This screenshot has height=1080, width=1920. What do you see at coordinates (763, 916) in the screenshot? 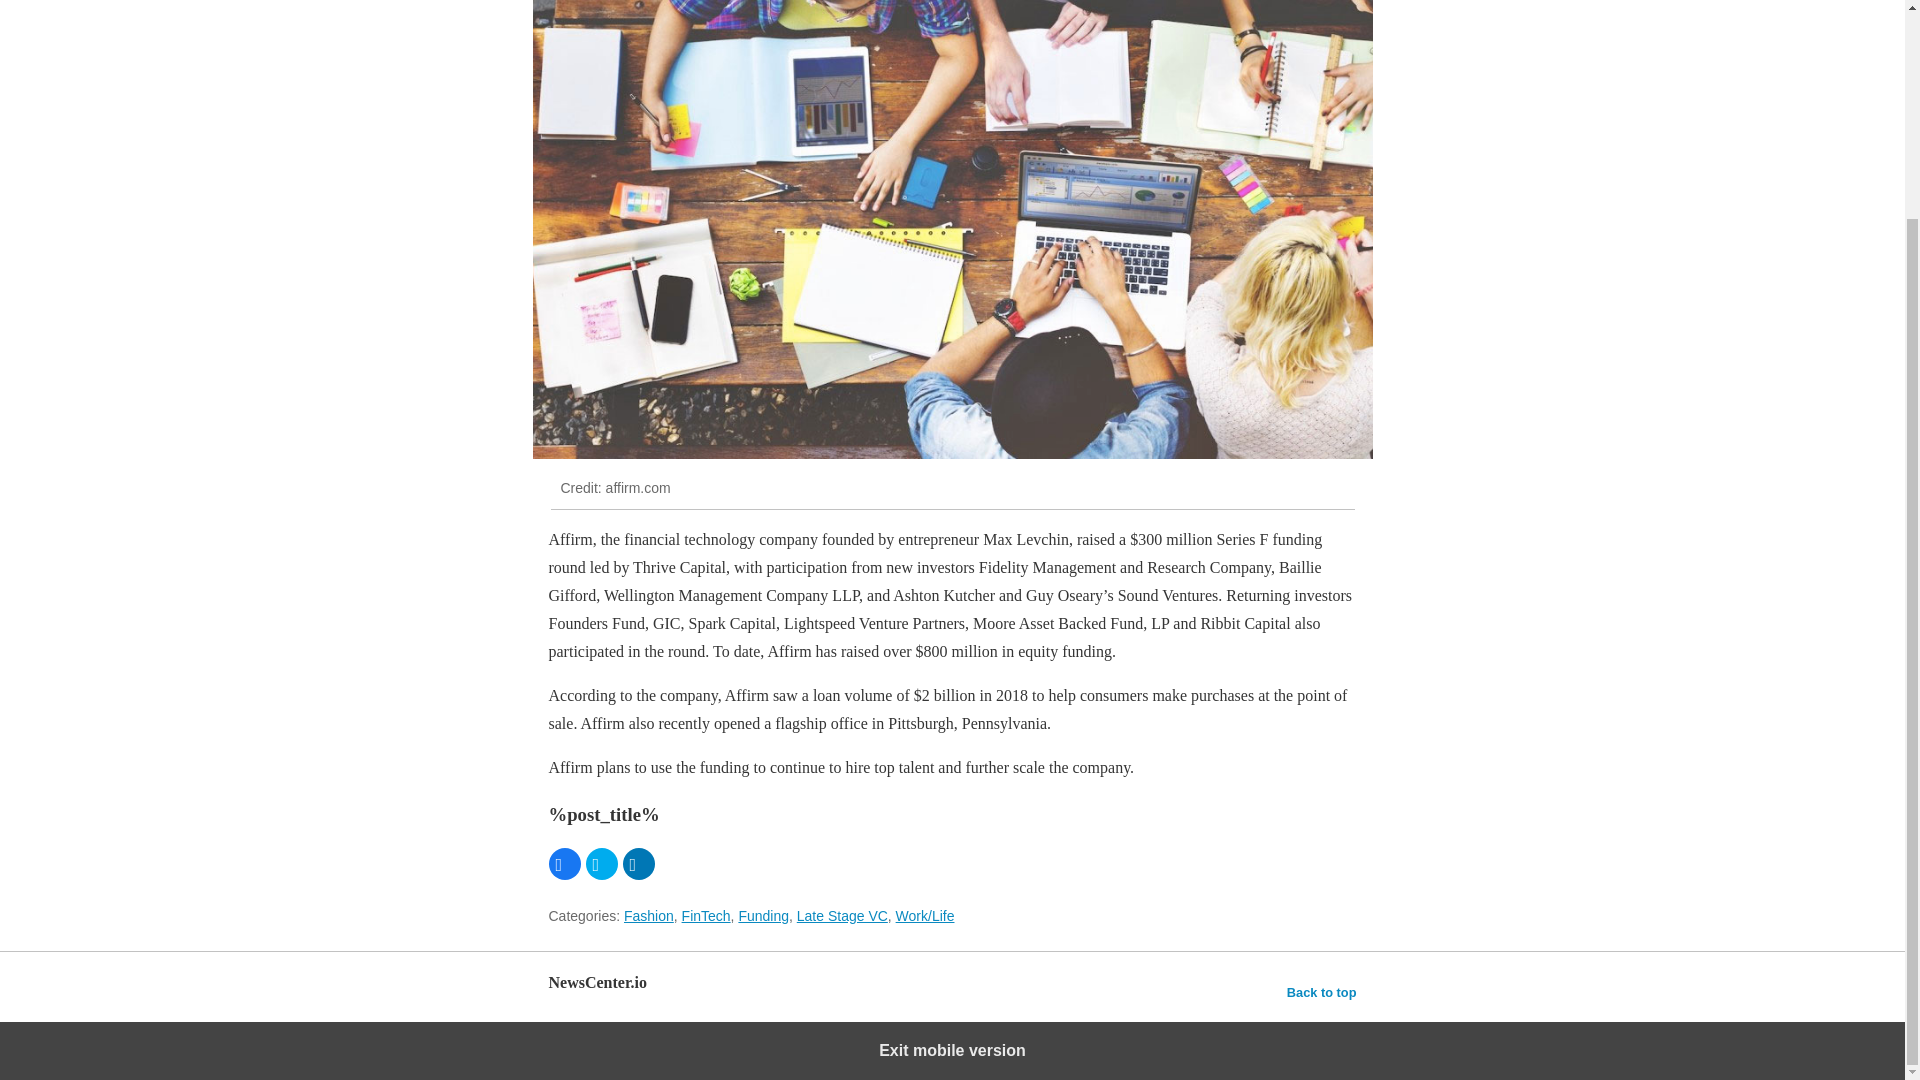
I see `Funding` at bounding box center [763, 916].